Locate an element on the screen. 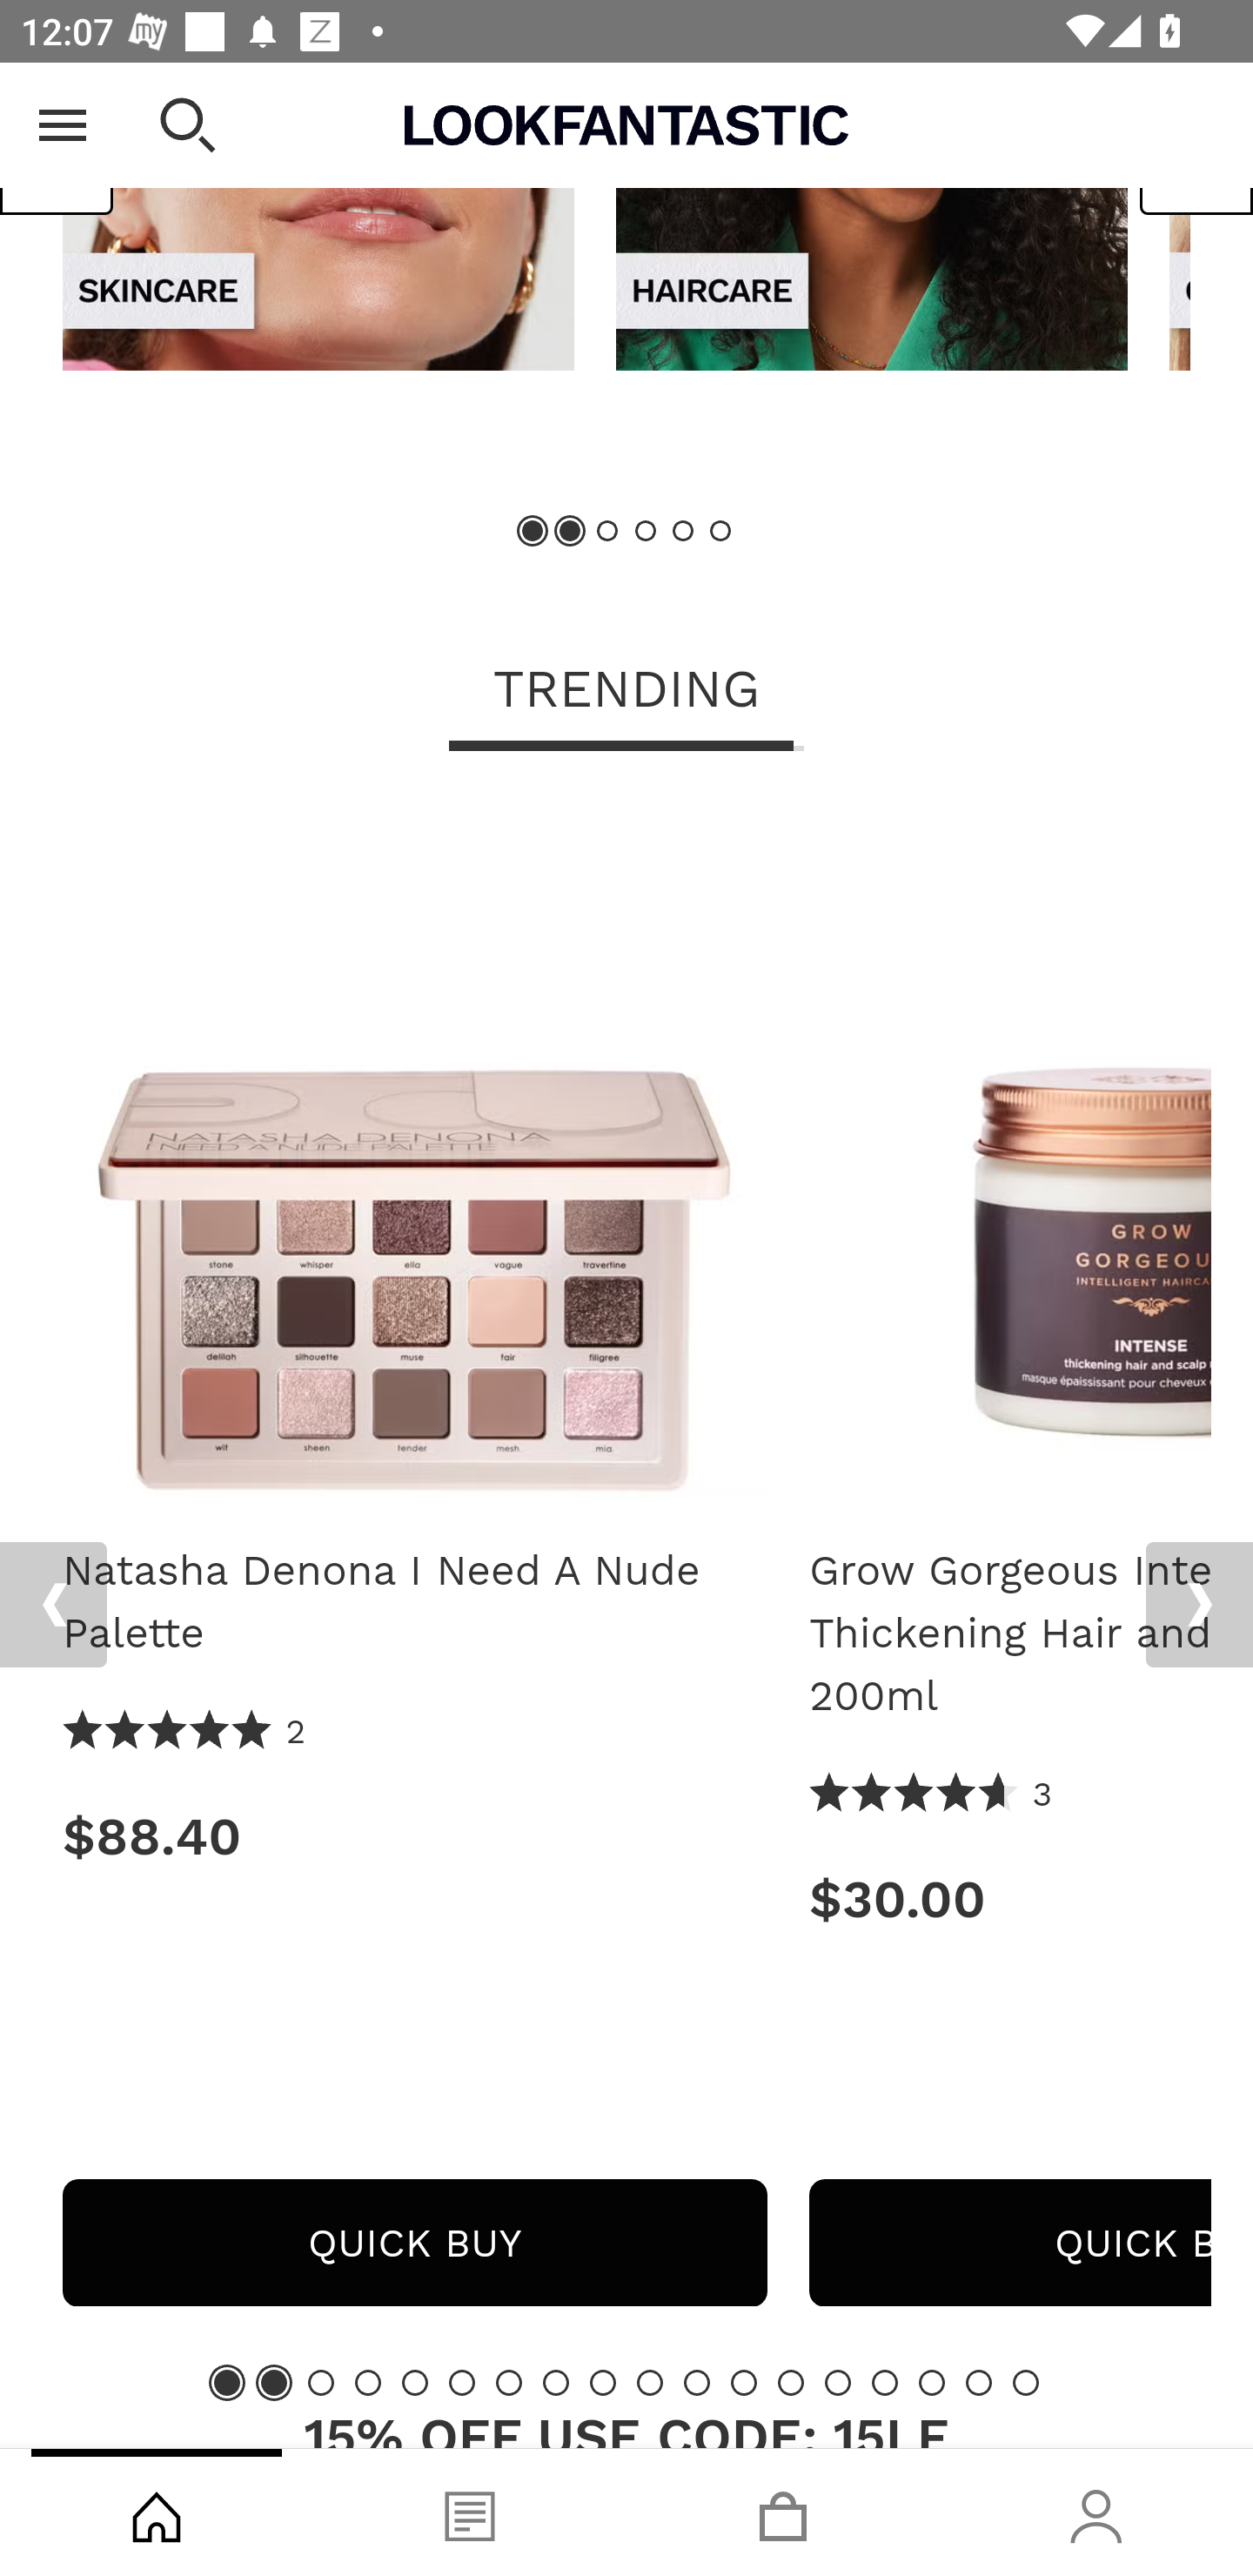 This screenshot has height=2576, width=1253. Slide 5 is located at coordinates (682, 531).